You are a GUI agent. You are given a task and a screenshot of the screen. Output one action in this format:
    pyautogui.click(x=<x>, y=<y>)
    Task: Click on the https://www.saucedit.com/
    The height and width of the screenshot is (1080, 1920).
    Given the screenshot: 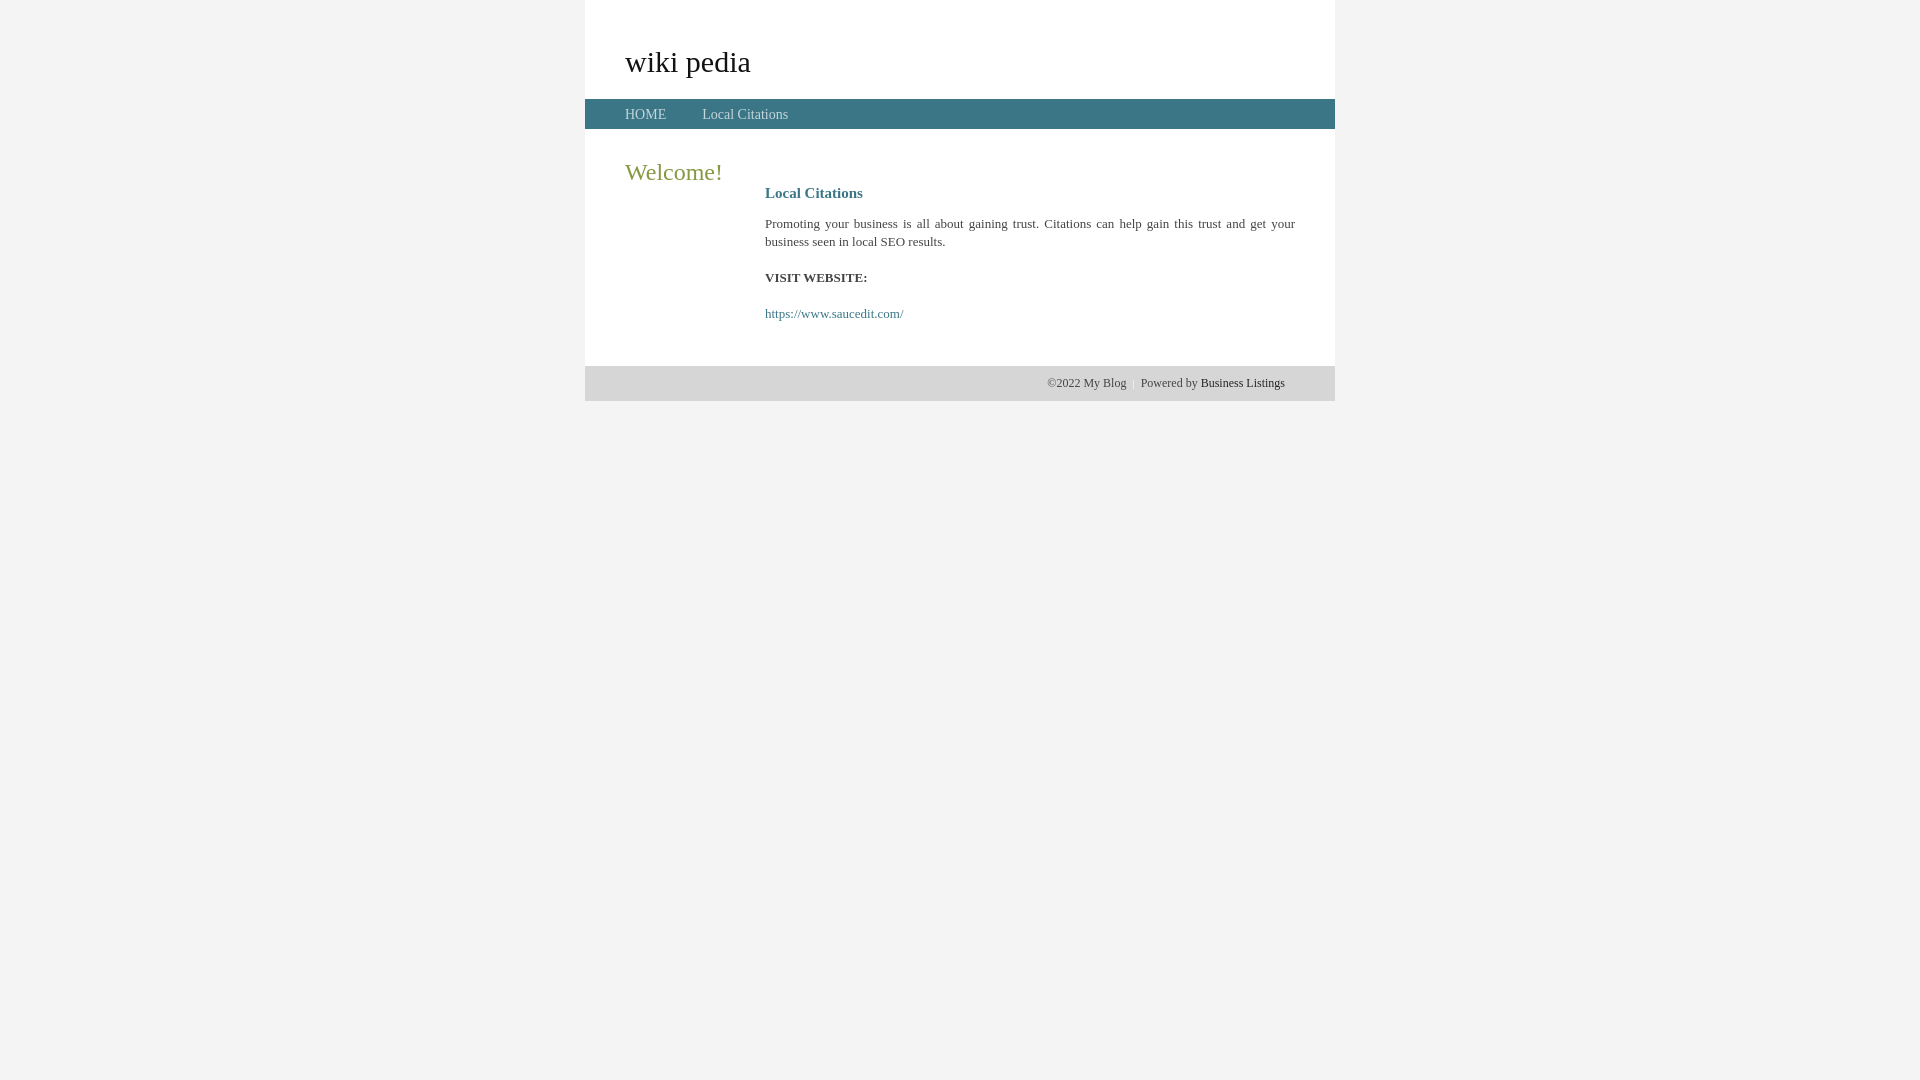 What is the action you would take?
    pyautogui.click(x=834, y=314)
    